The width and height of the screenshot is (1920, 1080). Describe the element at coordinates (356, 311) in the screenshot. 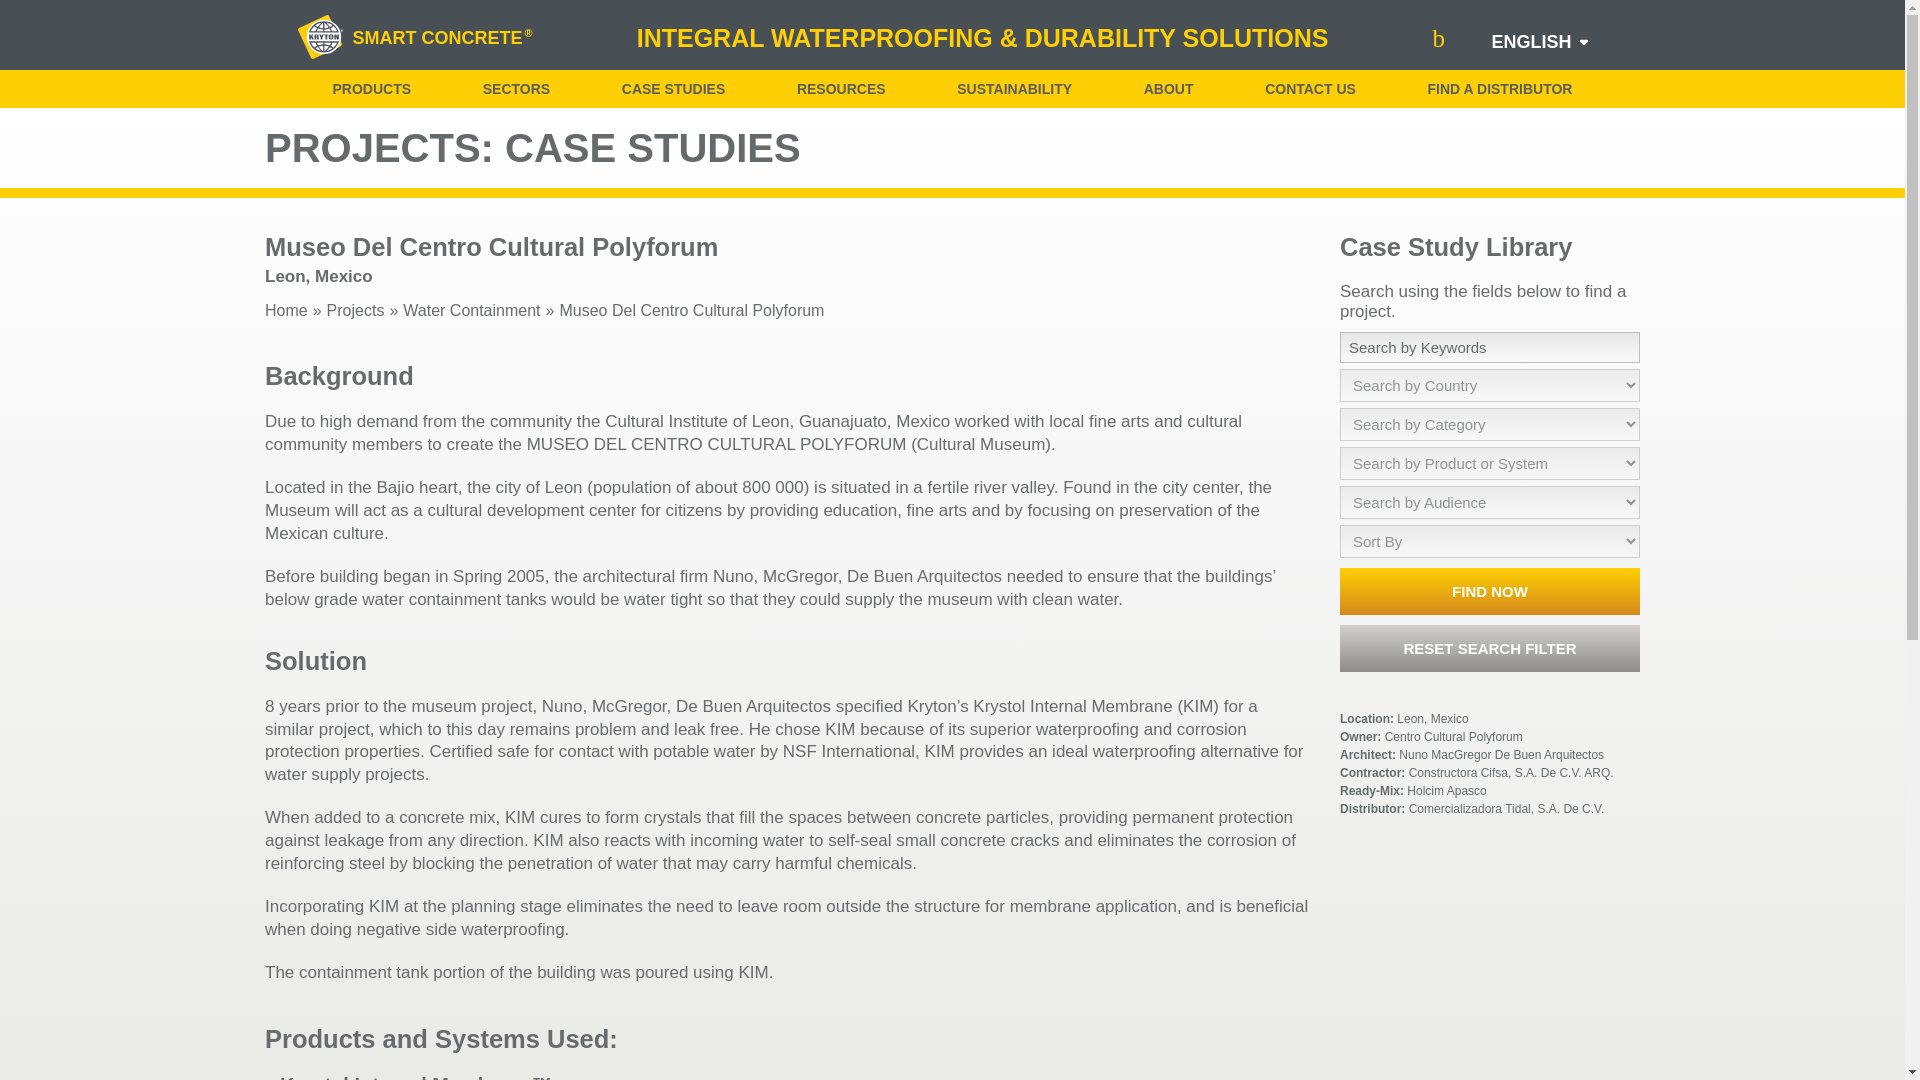

I see `Projects` at that location.